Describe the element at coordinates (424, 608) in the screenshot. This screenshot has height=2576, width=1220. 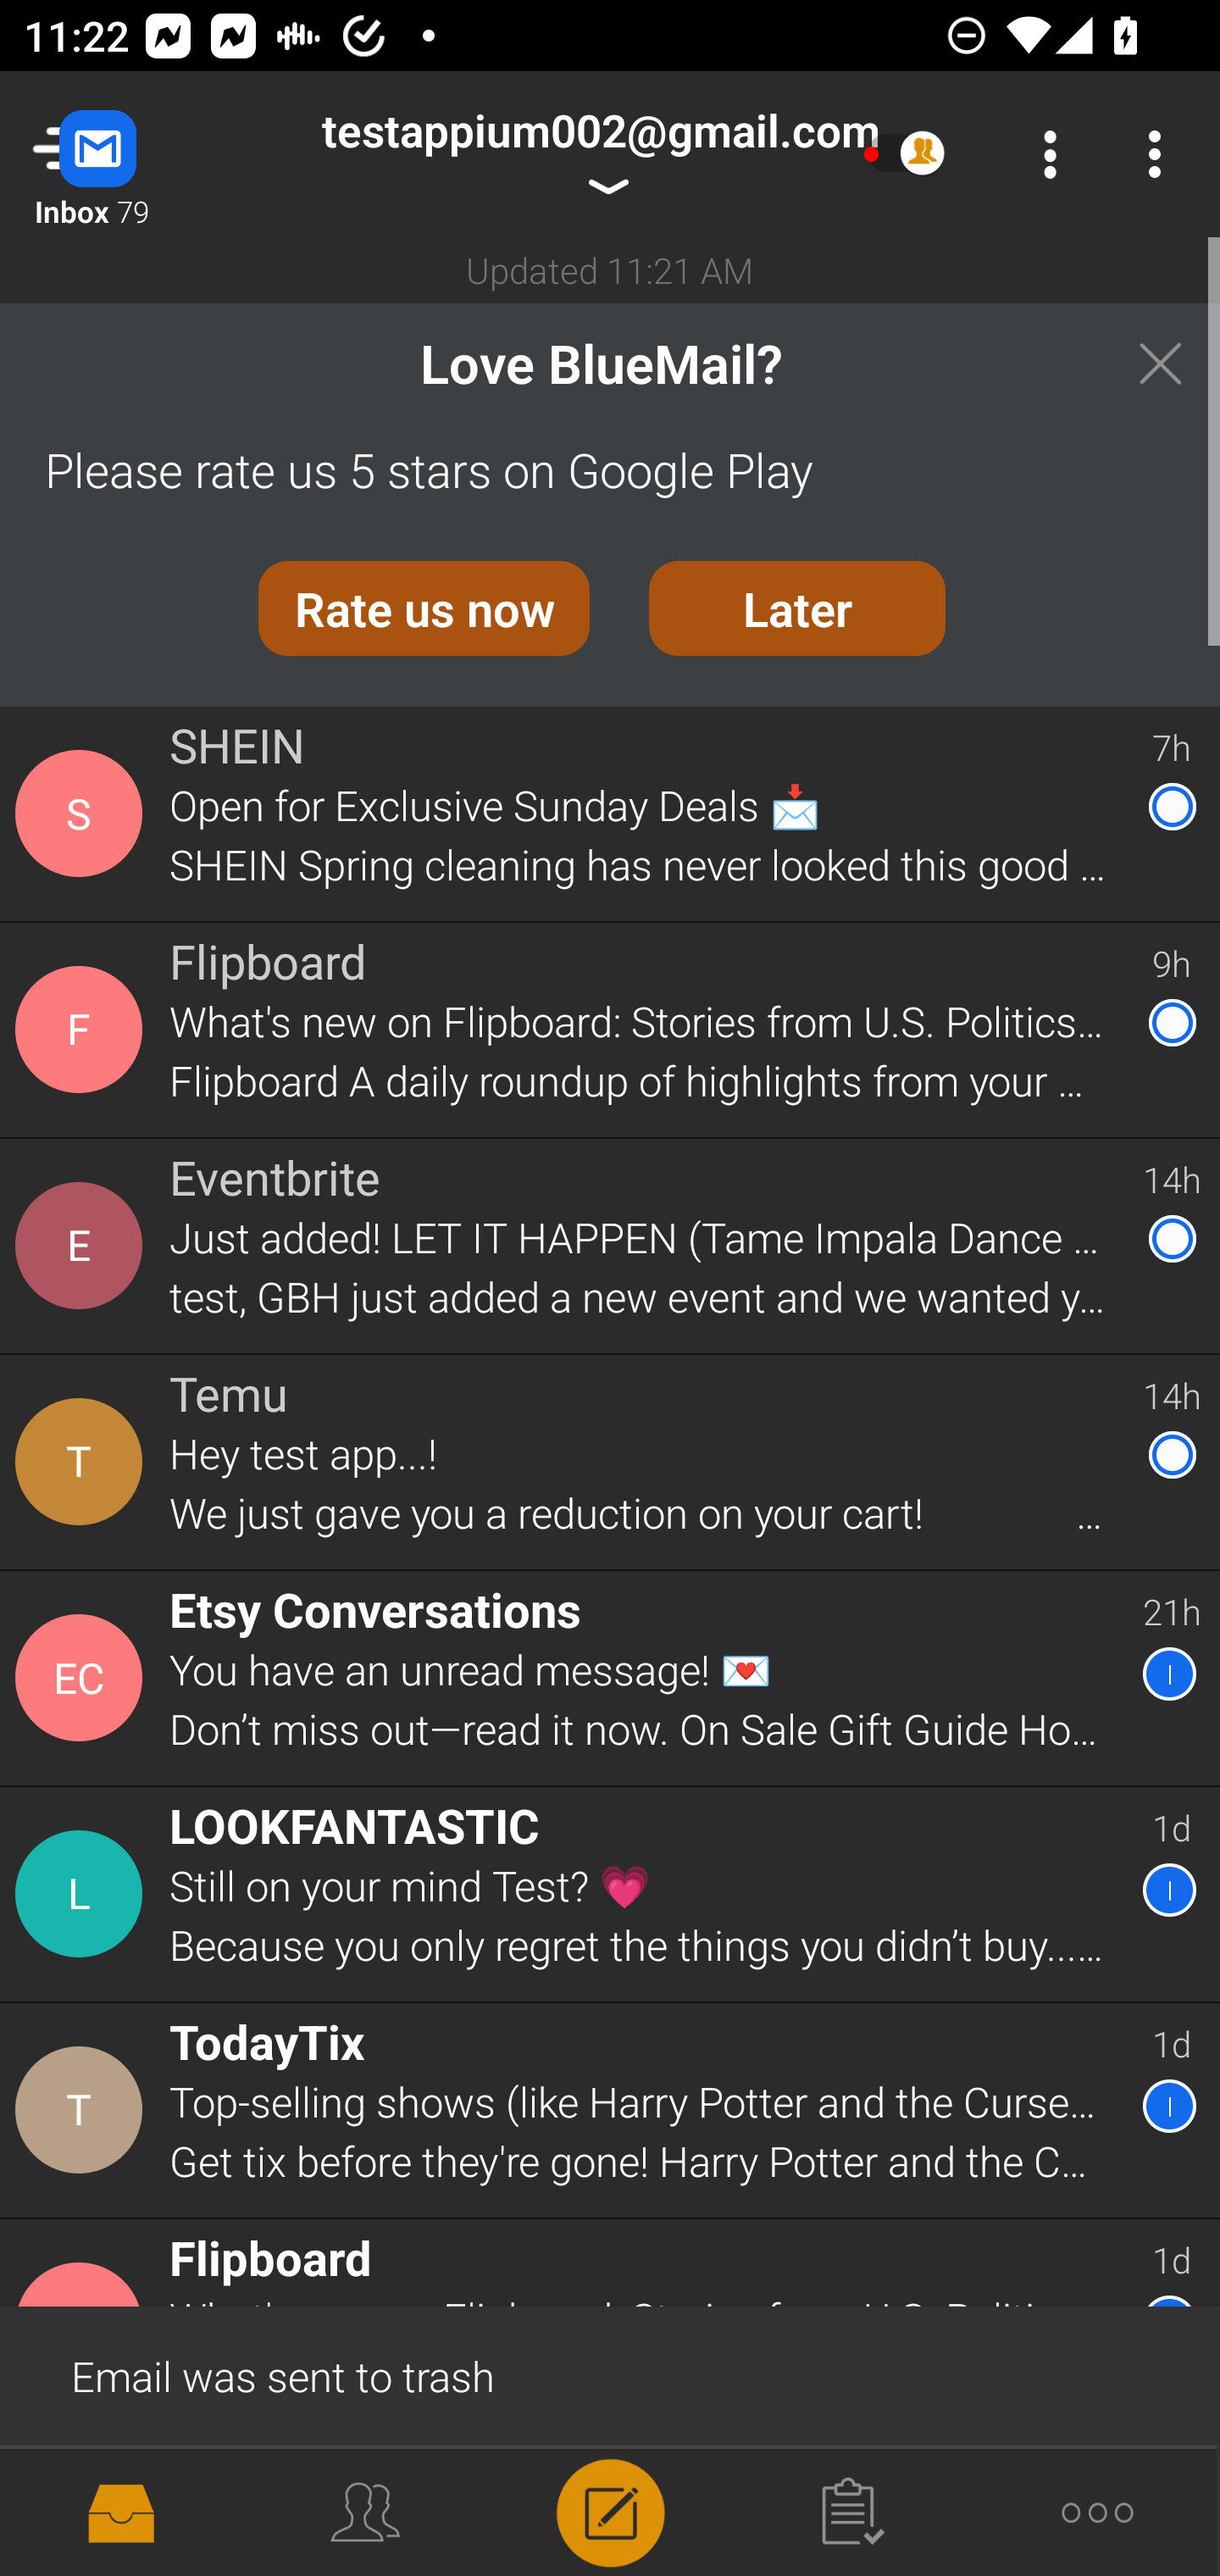
I see `Rate us now` at that location.